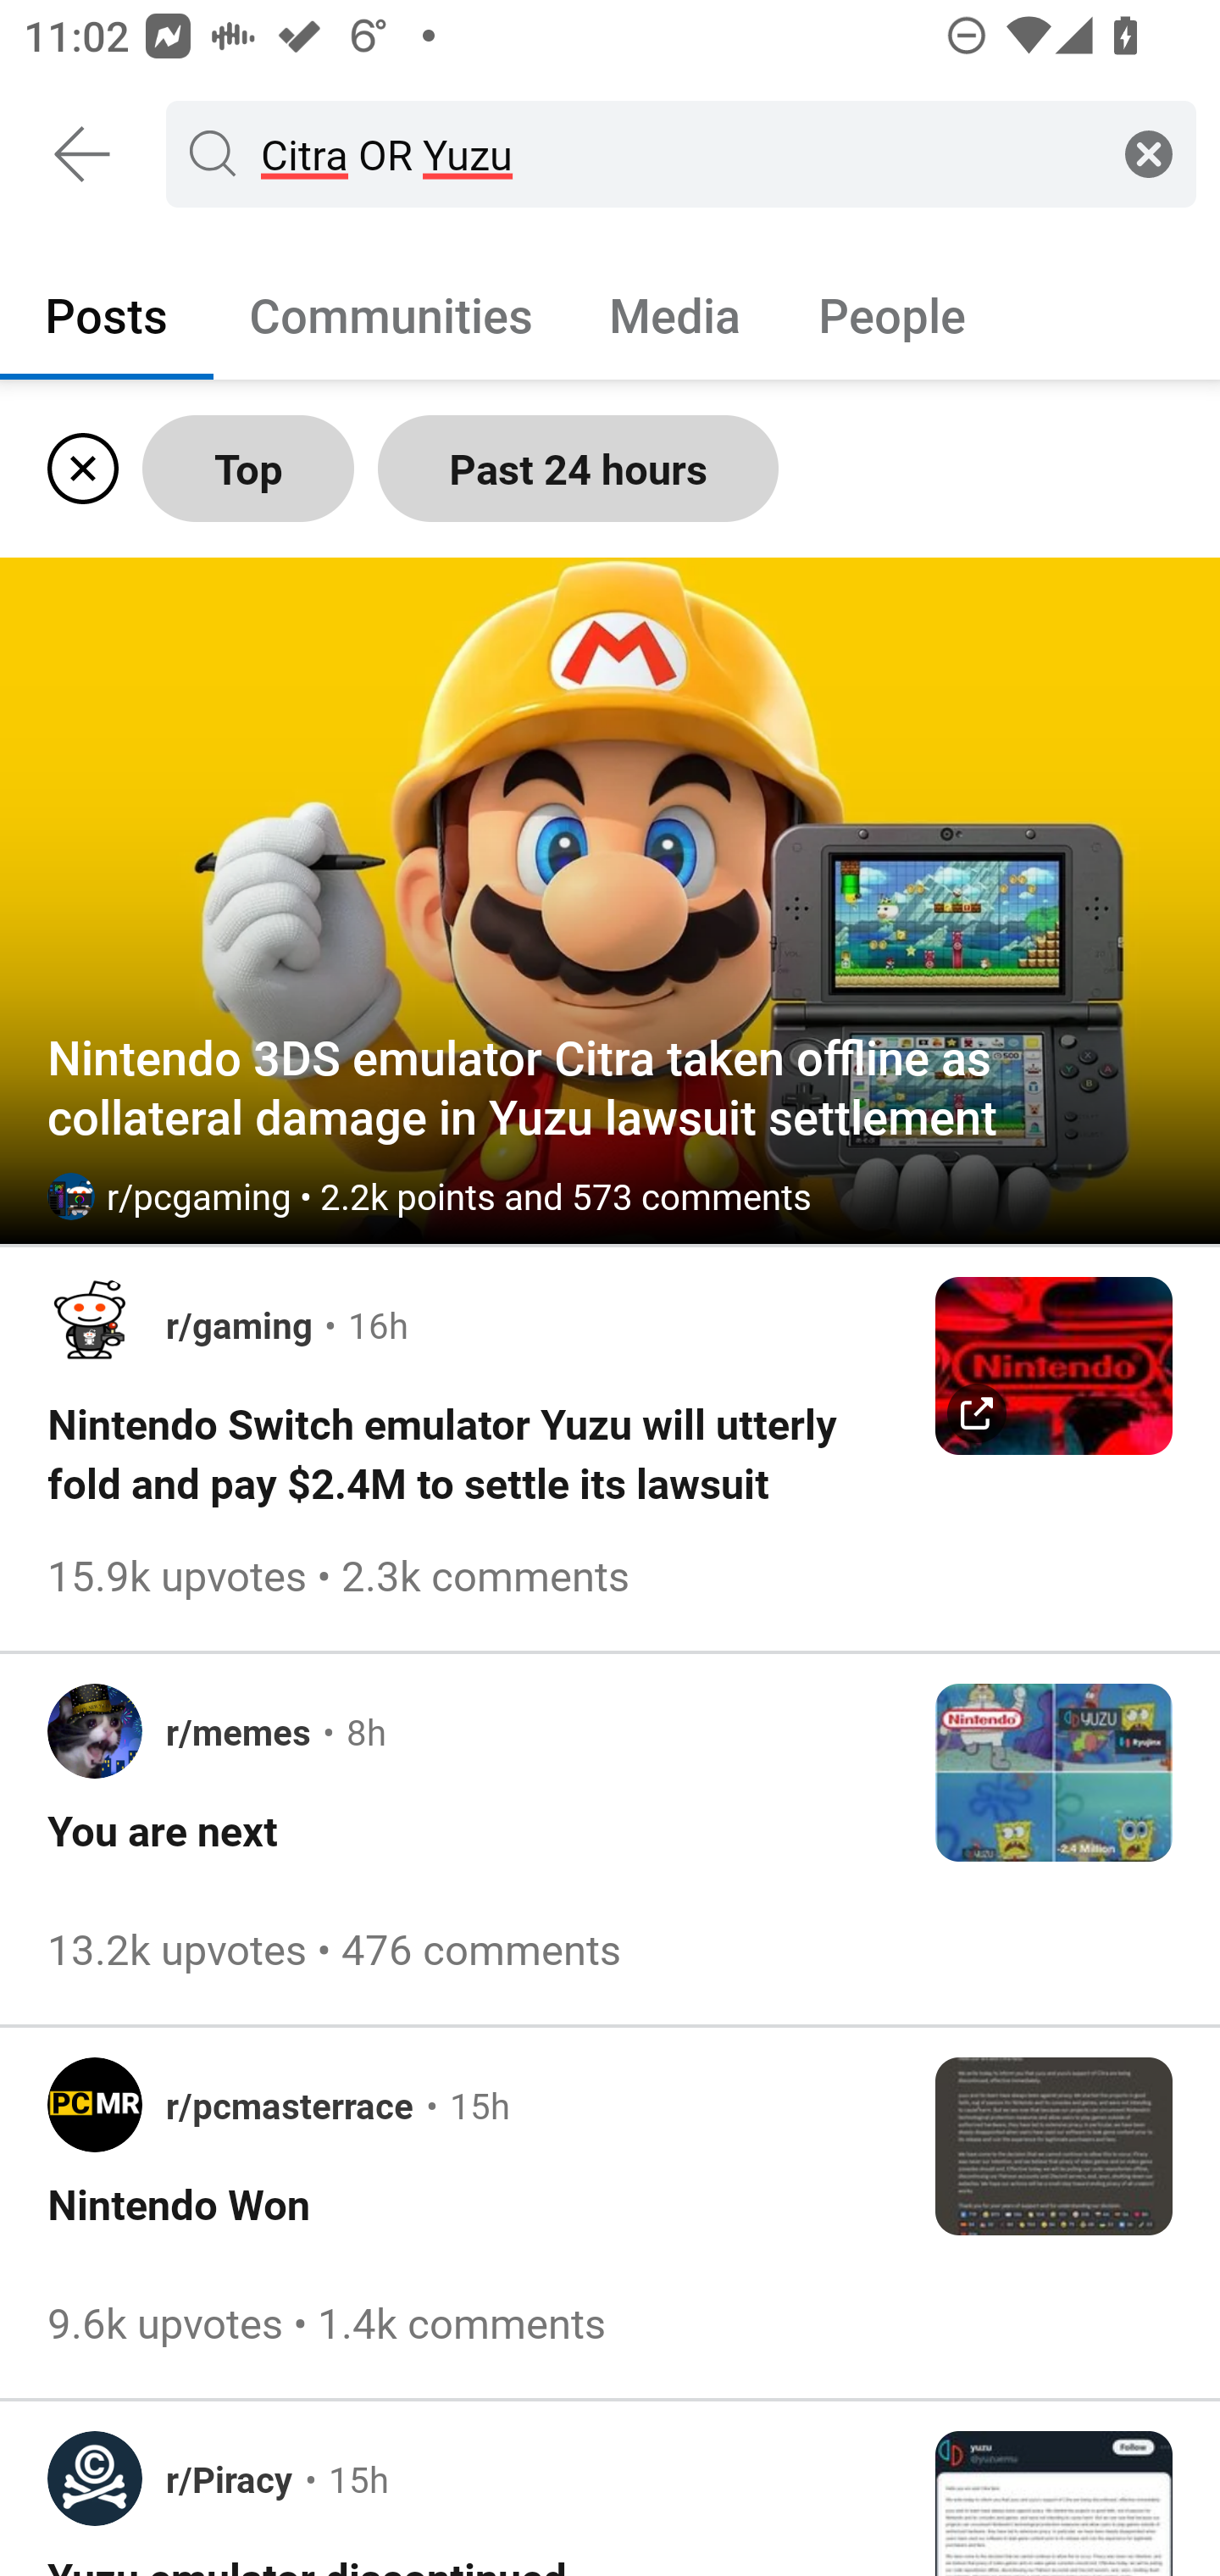  Describe the element at coordinates (391, 314) in the screenshot. I see `Communities` at that location.